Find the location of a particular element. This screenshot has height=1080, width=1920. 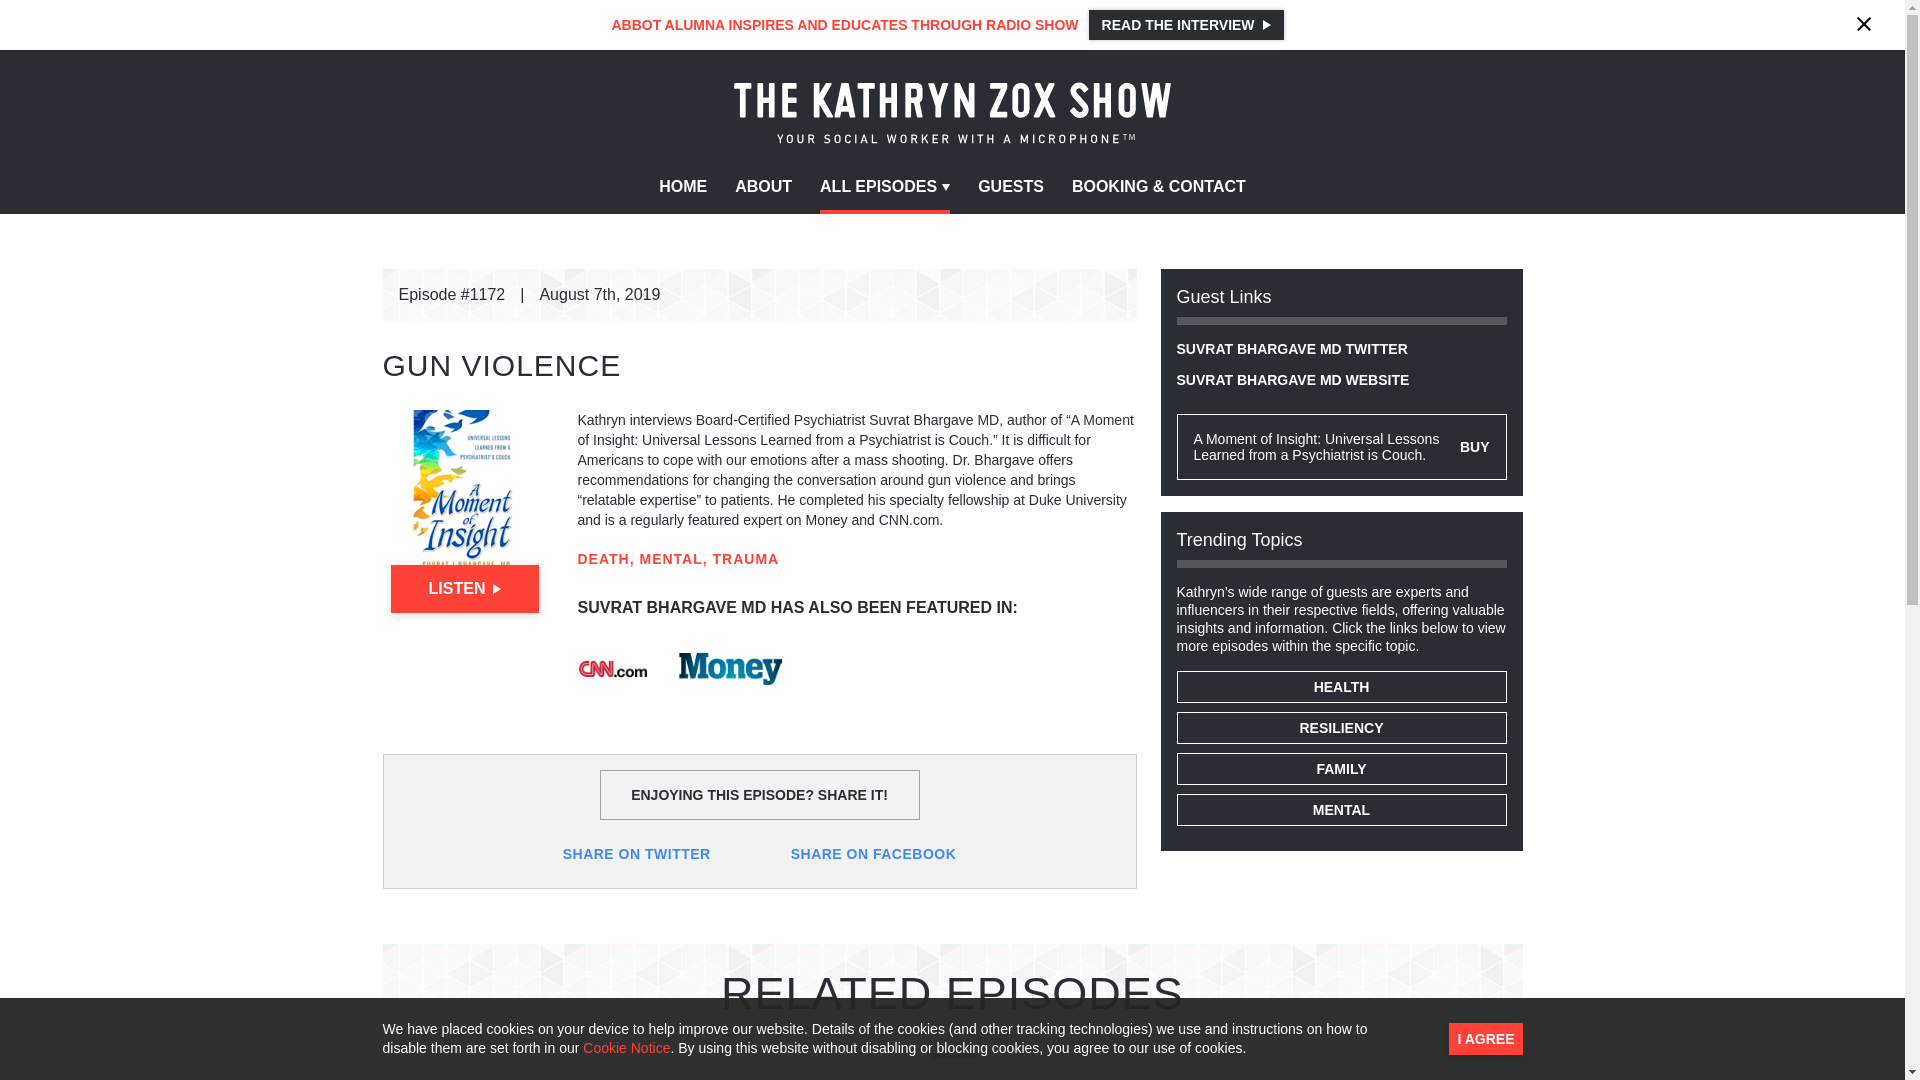

SHARE ON TWITTER is located at coordinates (636, 853).